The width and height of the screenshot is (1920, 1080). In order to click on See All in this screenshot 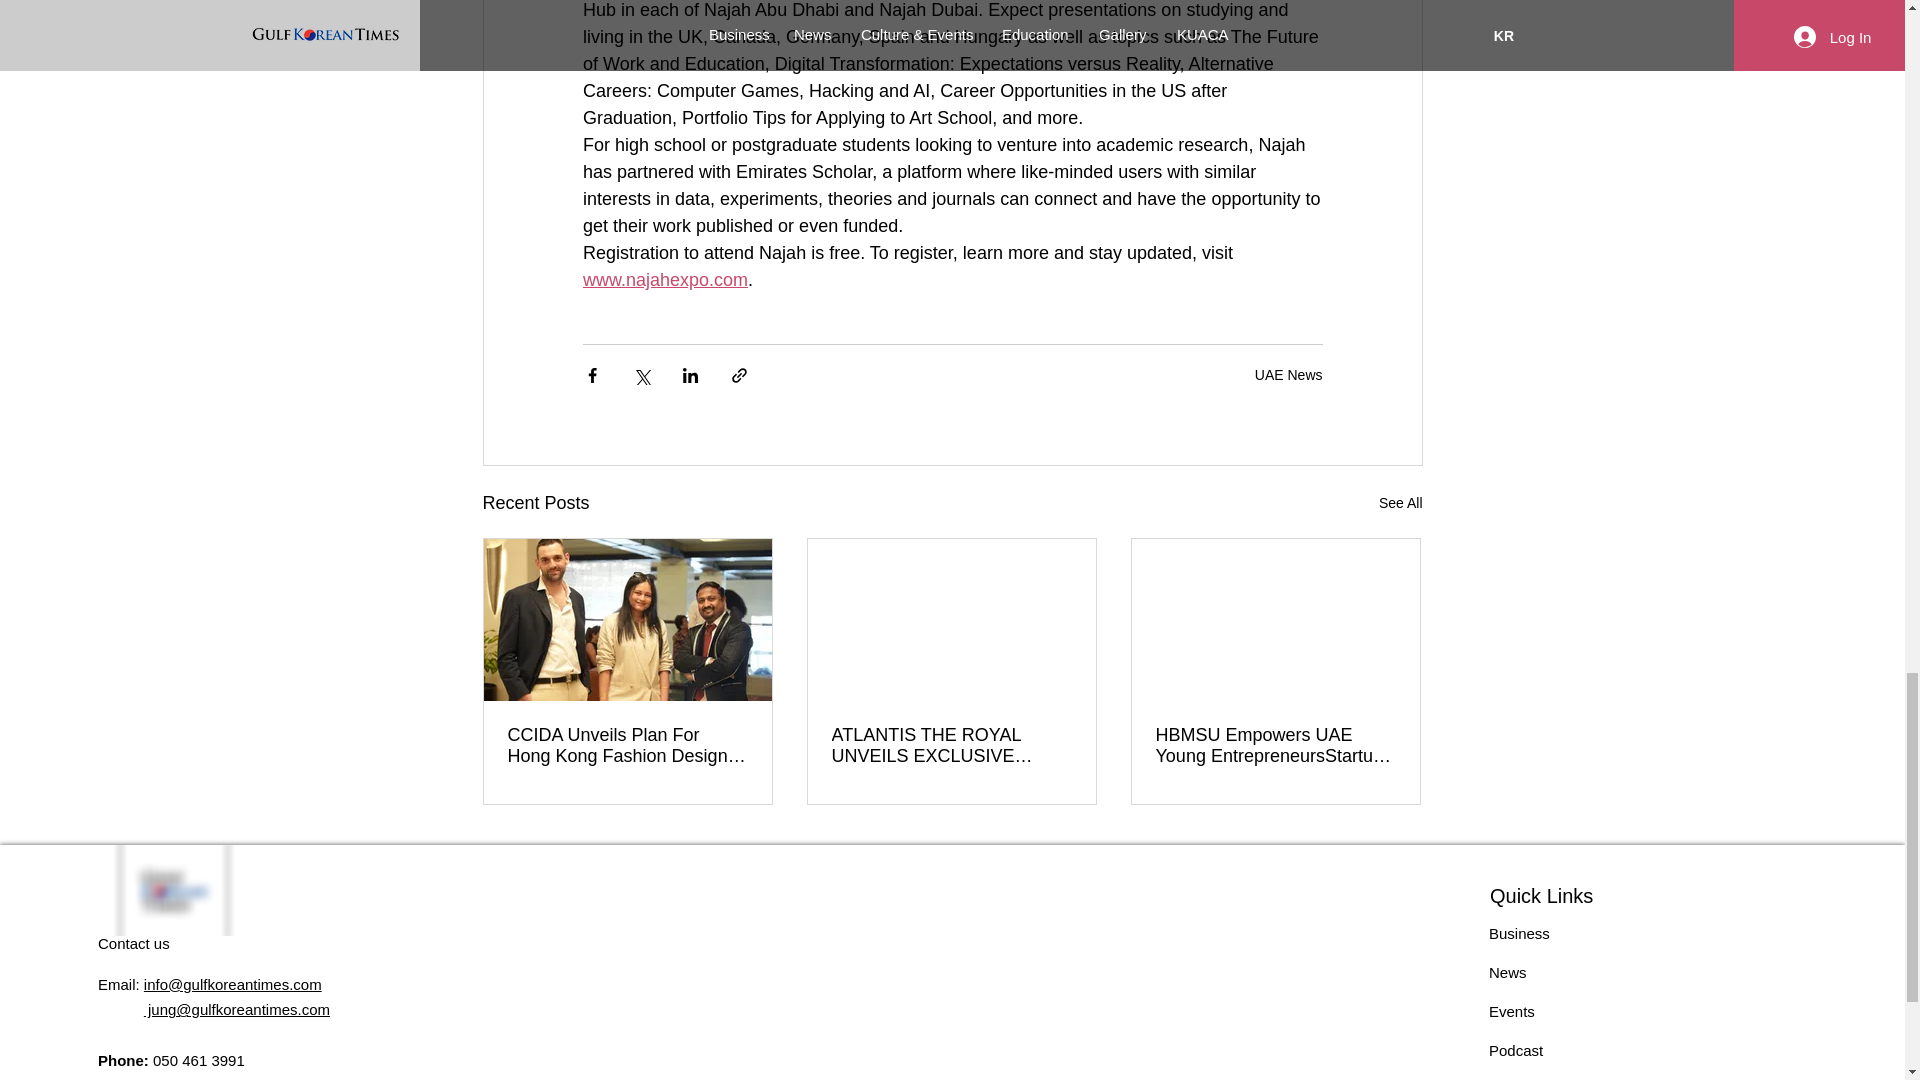, I will do `click(1400, 504)`.